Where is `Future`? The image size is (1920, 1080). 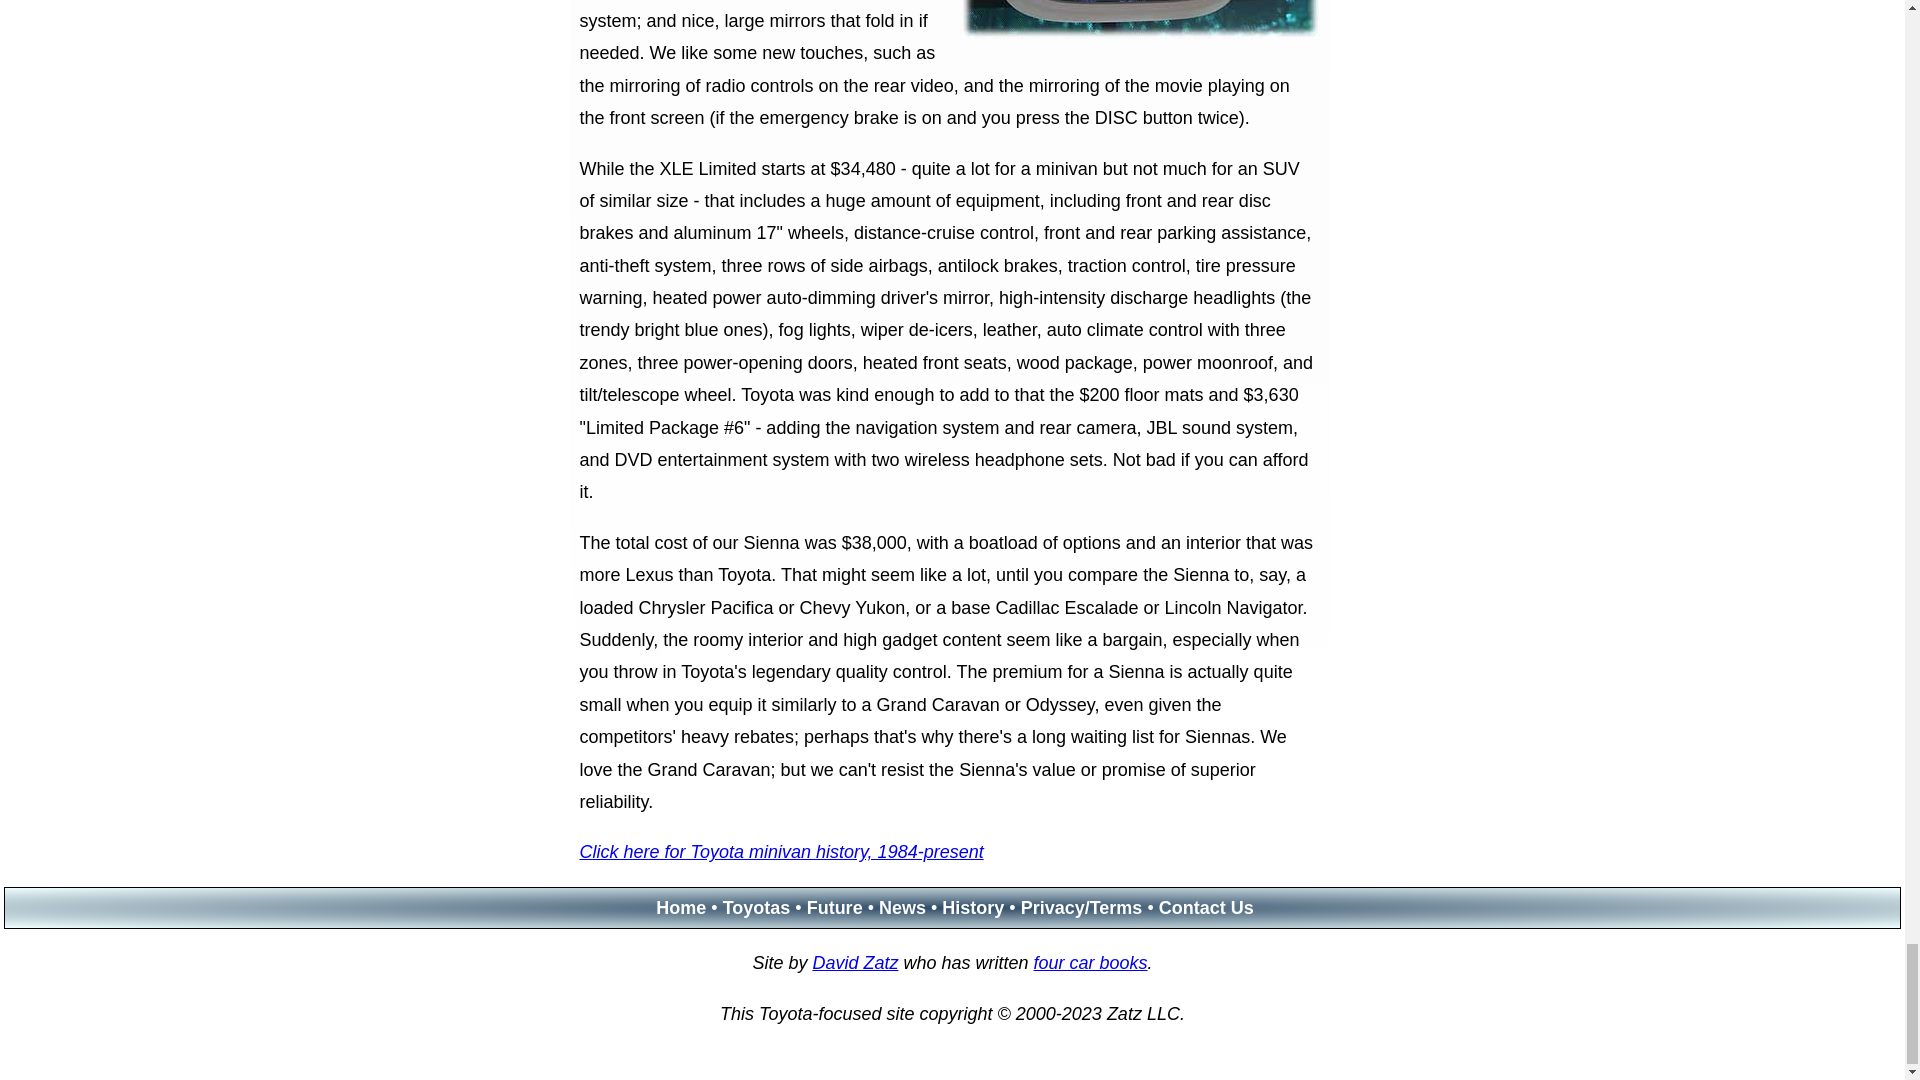
Future is located at coordinates (834, 908).